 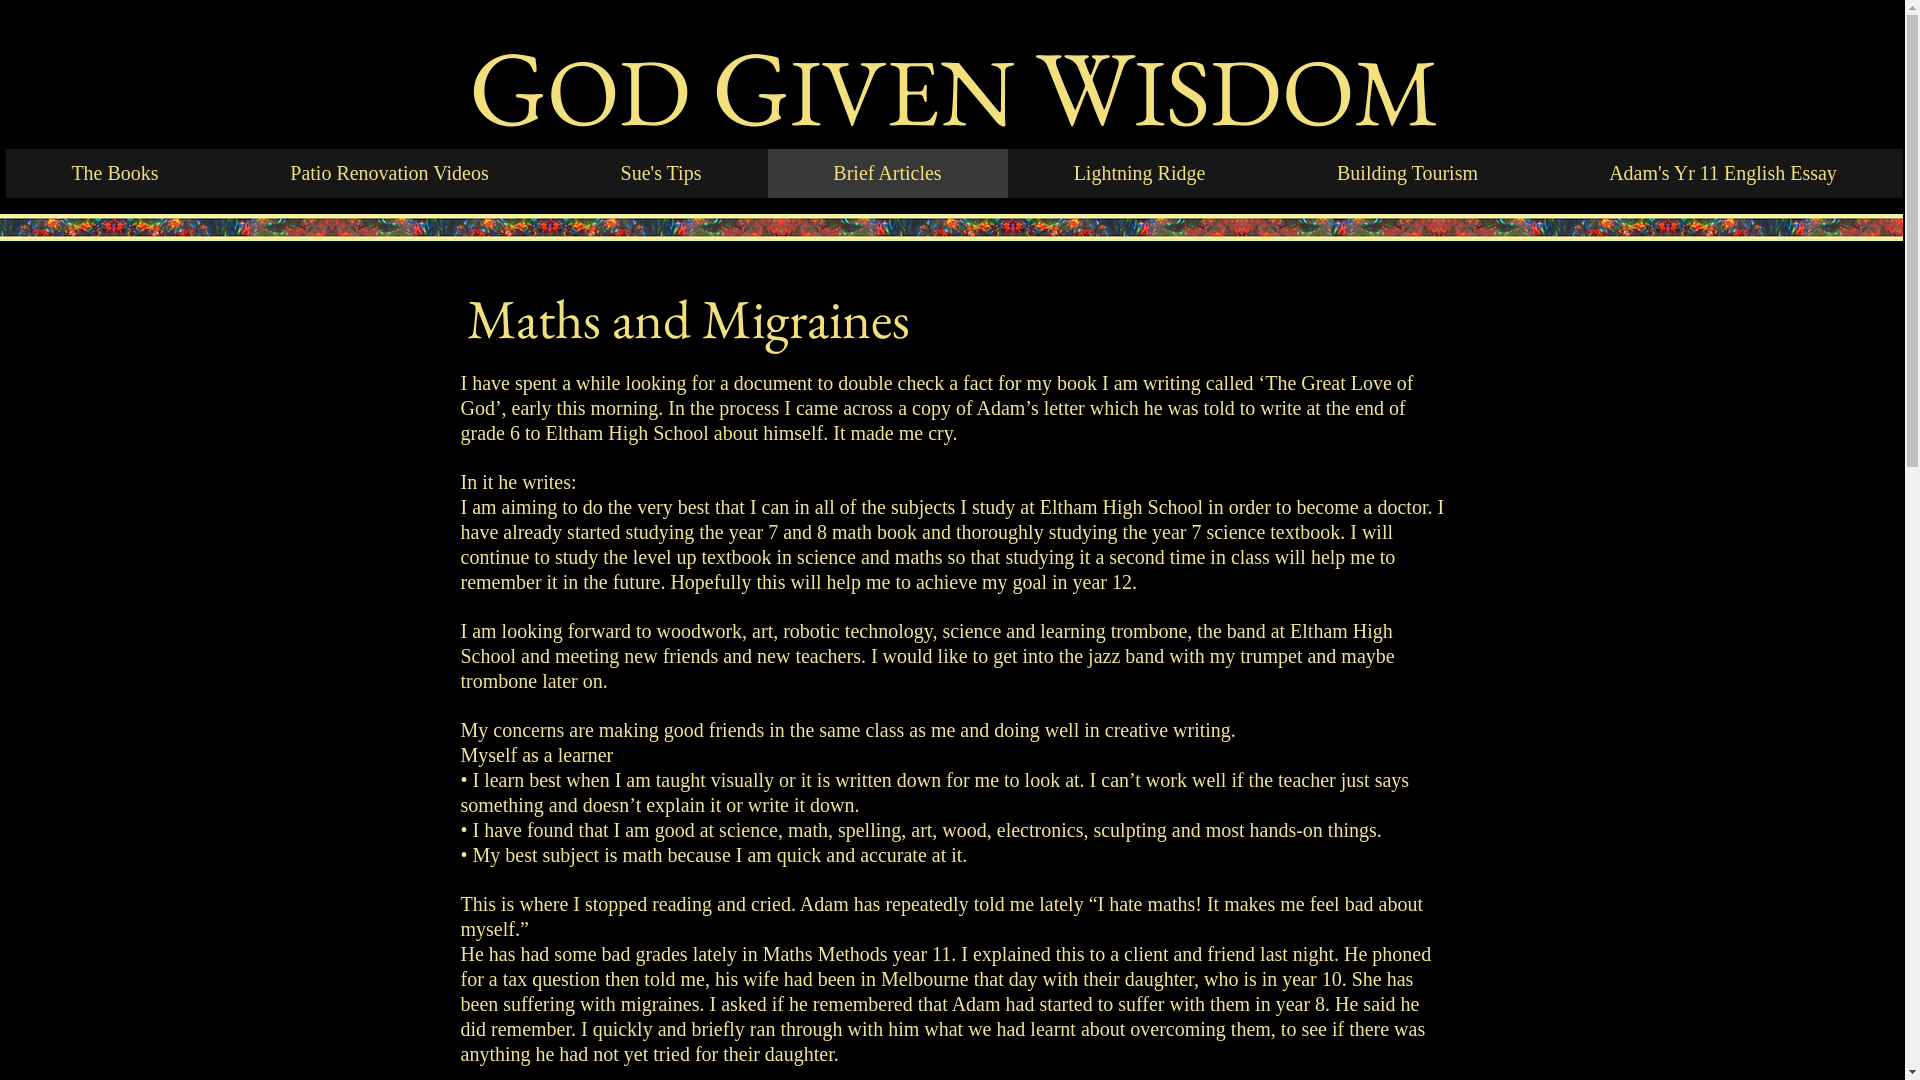 I want to click on Building Tourism, so click(x=1408, y=174).